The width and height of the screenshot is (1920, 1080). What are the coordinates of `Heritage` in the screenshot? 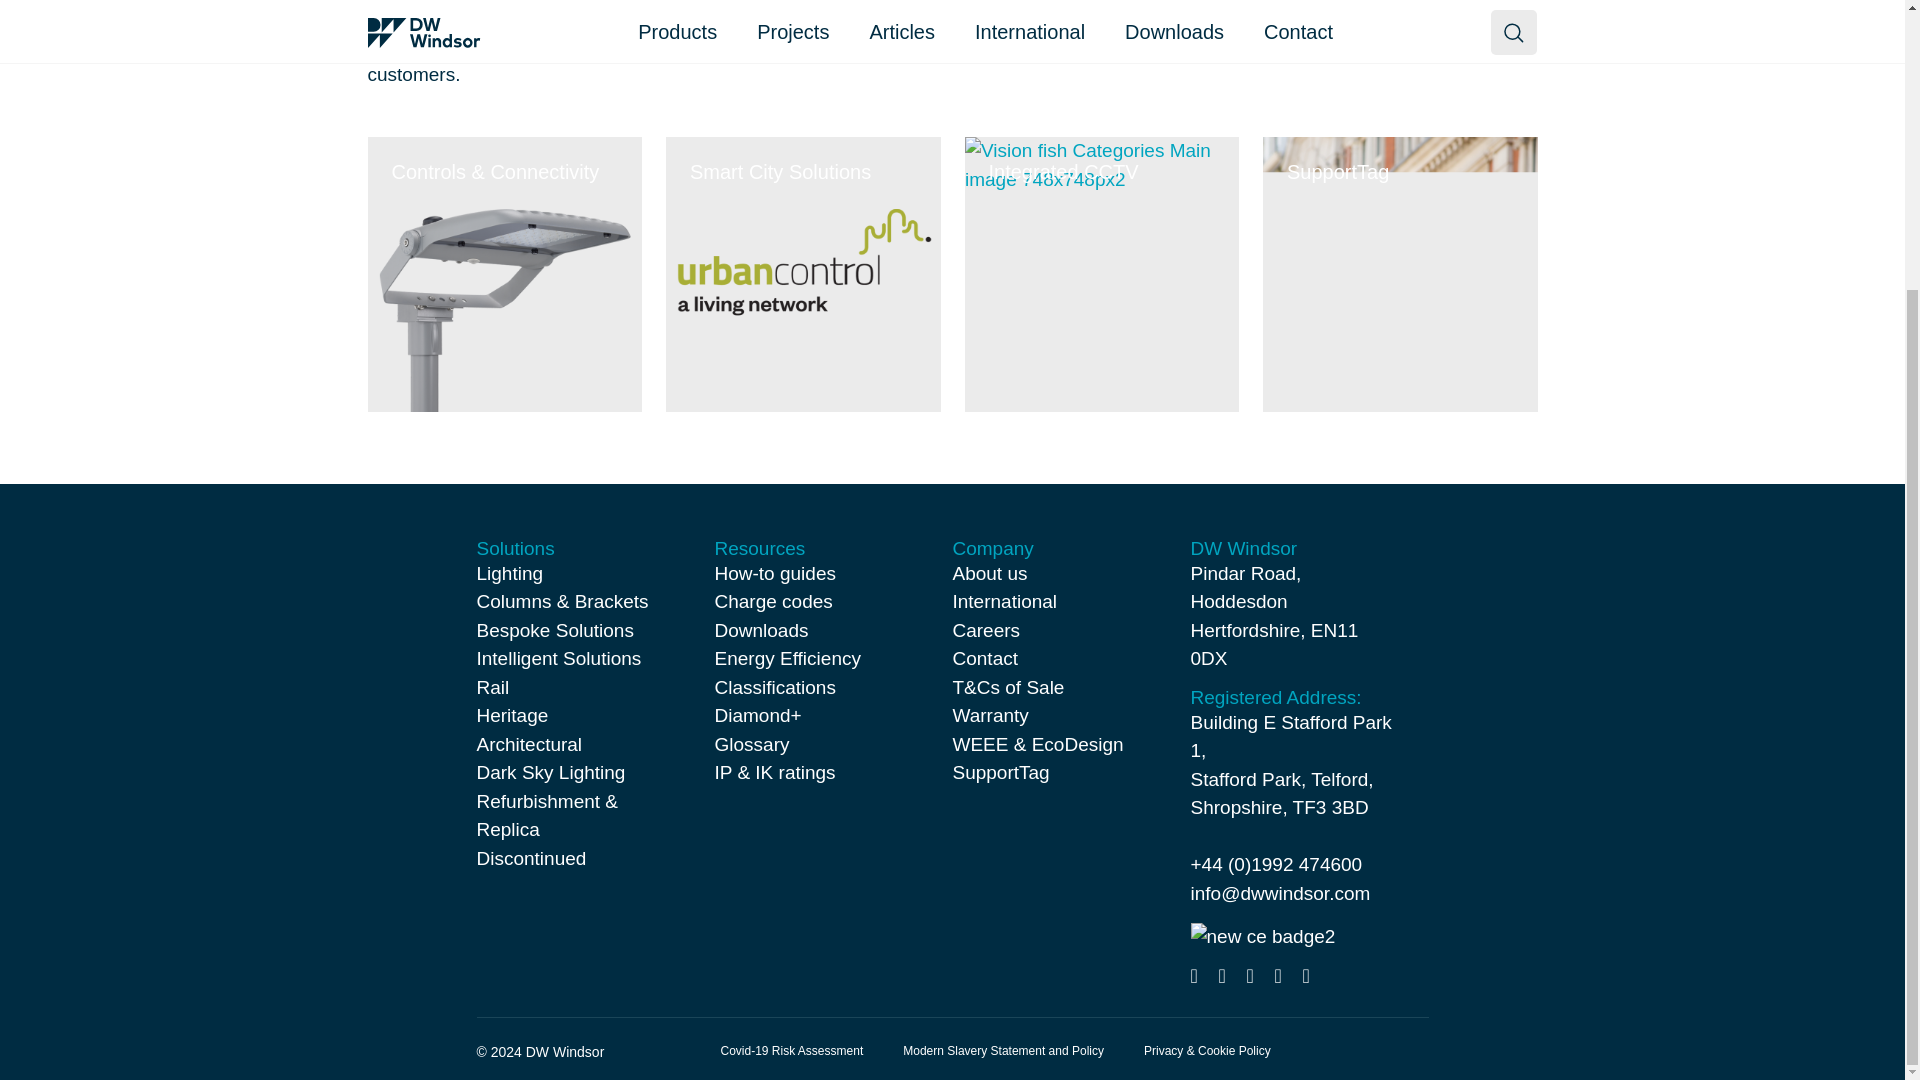 It's located at (512, 715).